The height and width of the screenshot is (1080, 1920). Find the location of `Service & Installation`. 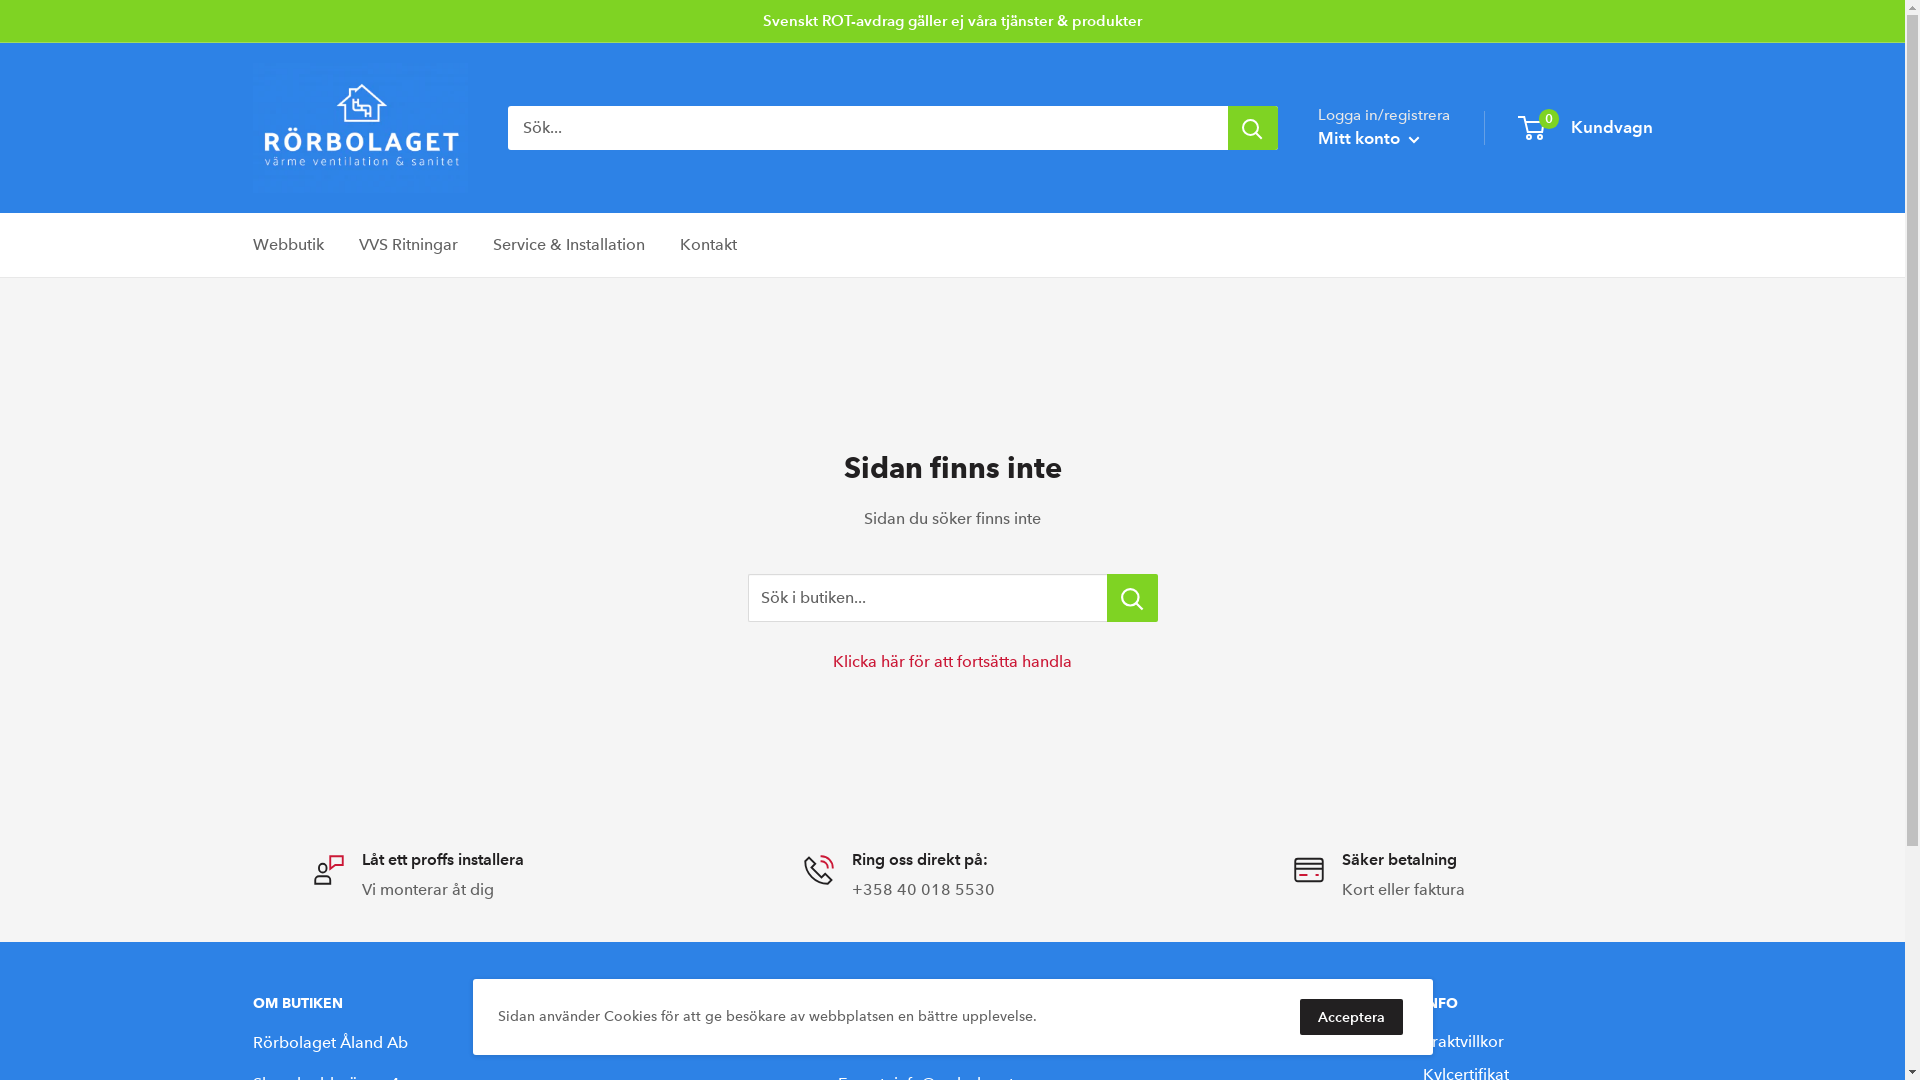

Service & Installation is located at coordinates (568, 245).